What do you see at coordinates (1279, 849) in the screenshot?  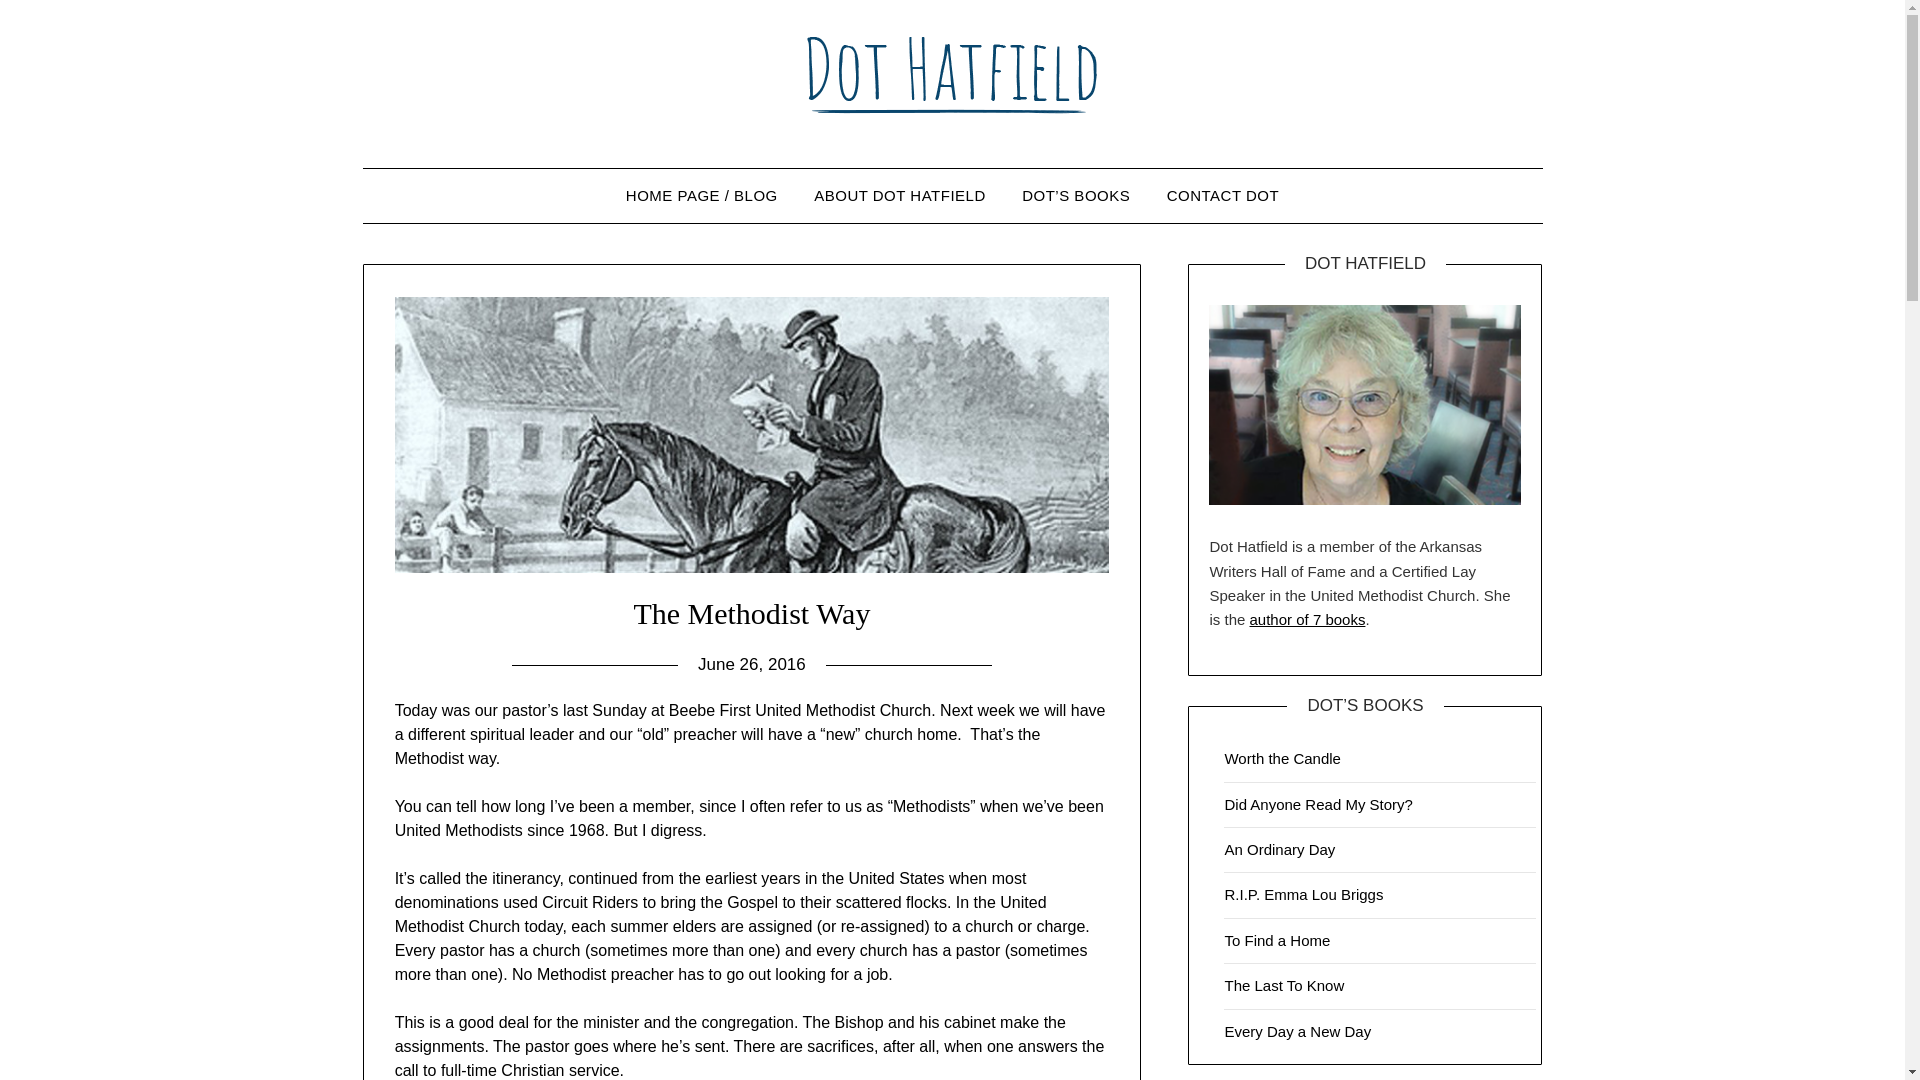 I see `An Ordinary Day` at bounding box center [1279, 849].